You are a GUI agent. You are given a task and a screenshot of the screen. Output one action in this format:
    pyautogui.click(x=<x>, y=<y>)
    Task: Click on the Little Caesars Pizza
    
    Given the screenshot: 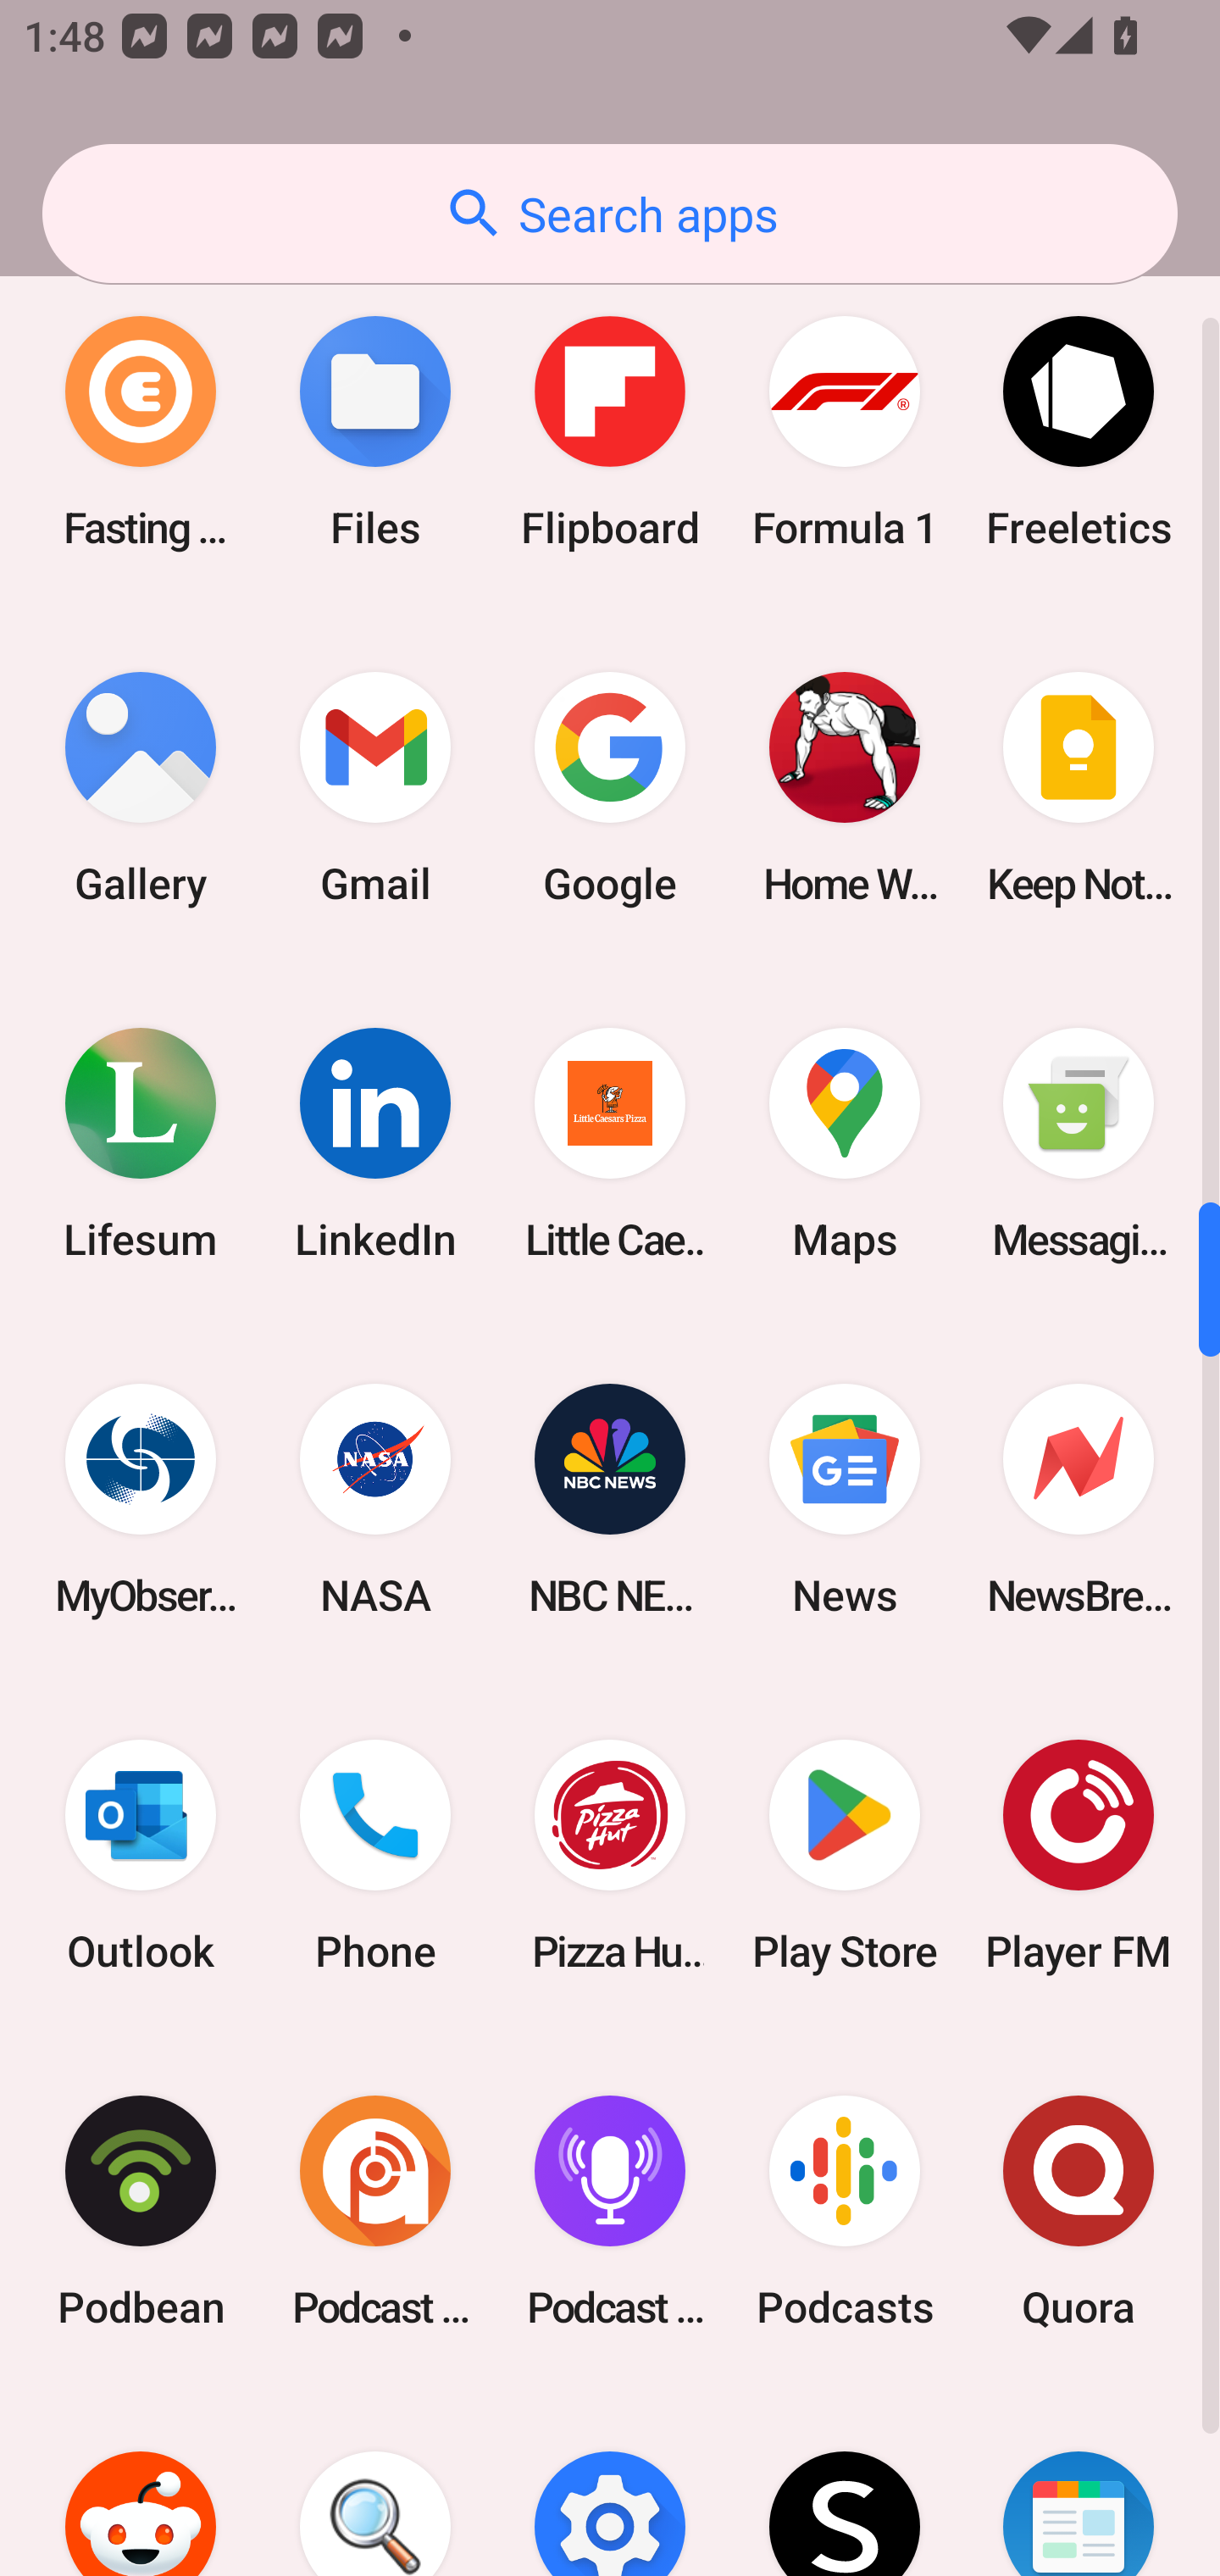 What is the action you would take?
    pyautogui.click(x=610, y=1144)
    